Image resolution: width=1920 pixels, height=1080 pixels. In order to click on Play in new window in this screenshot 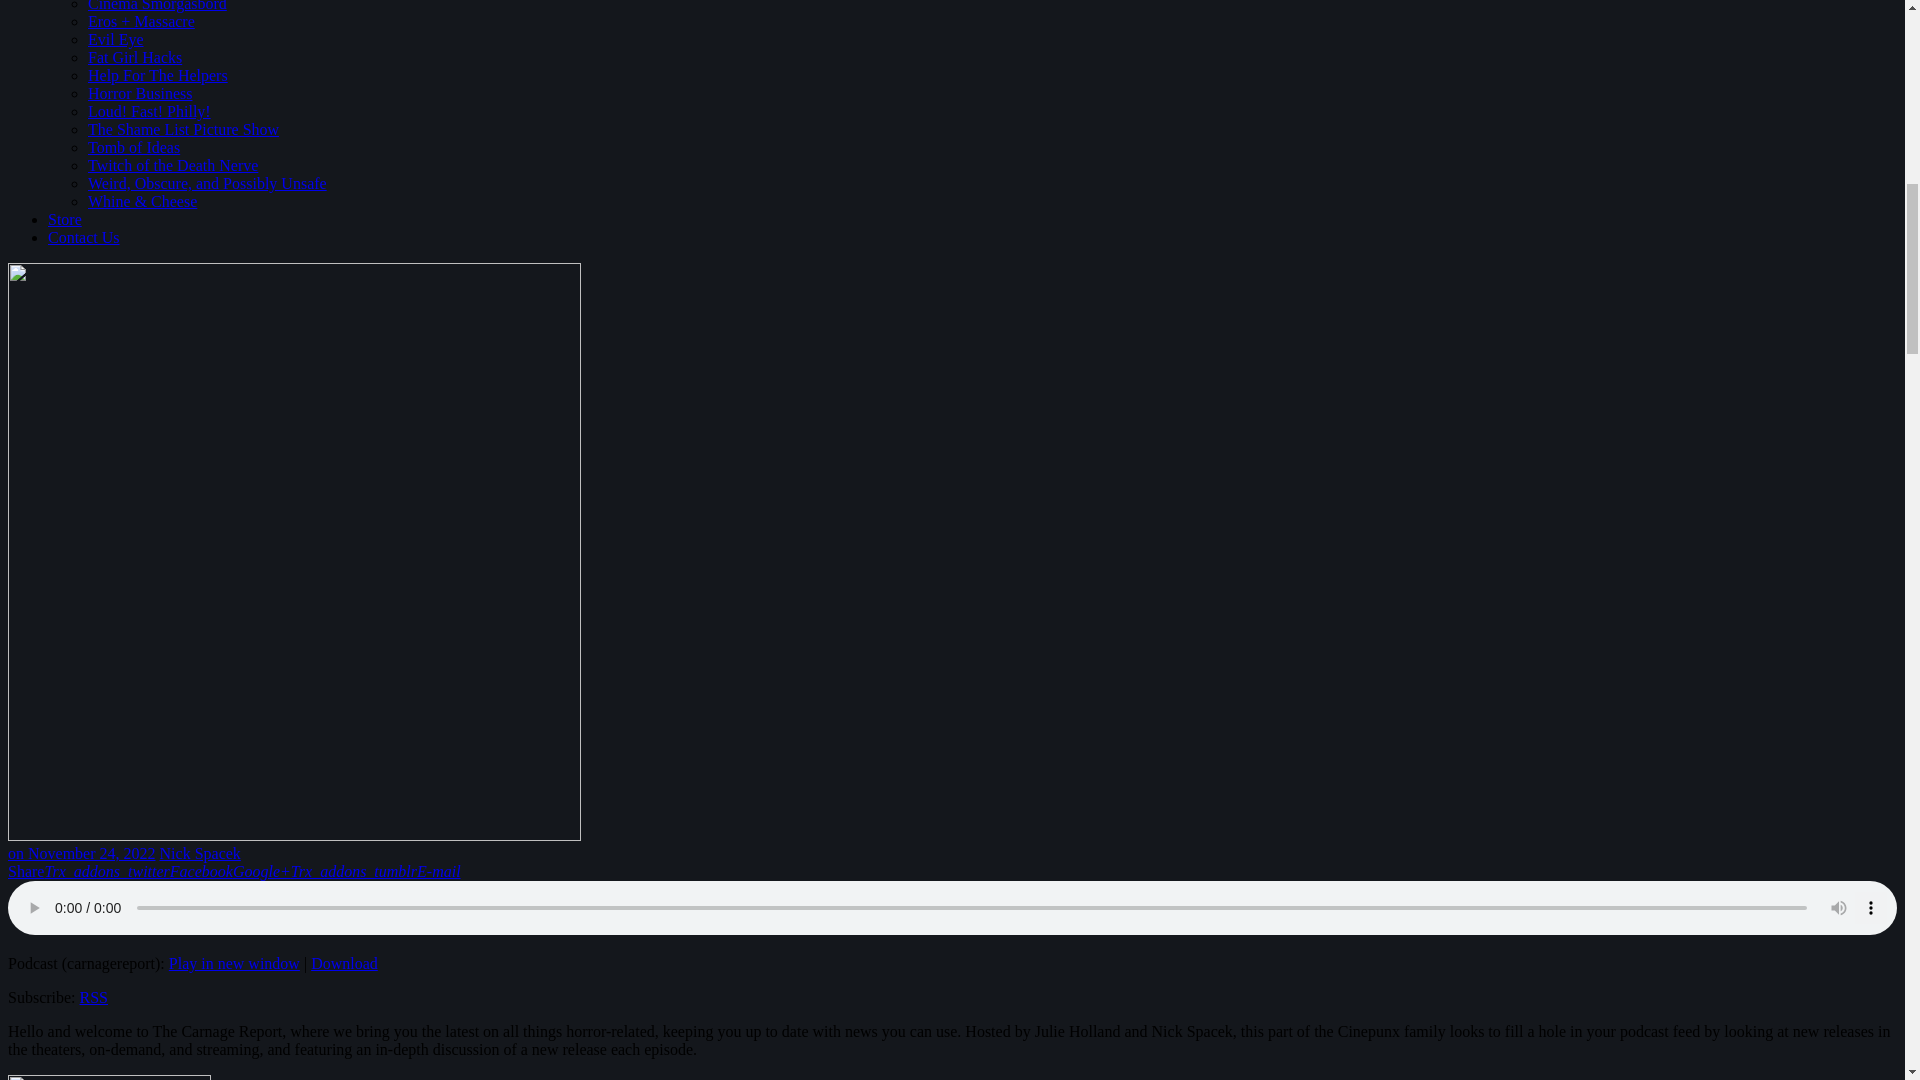, I will do `click(234, 963)`.